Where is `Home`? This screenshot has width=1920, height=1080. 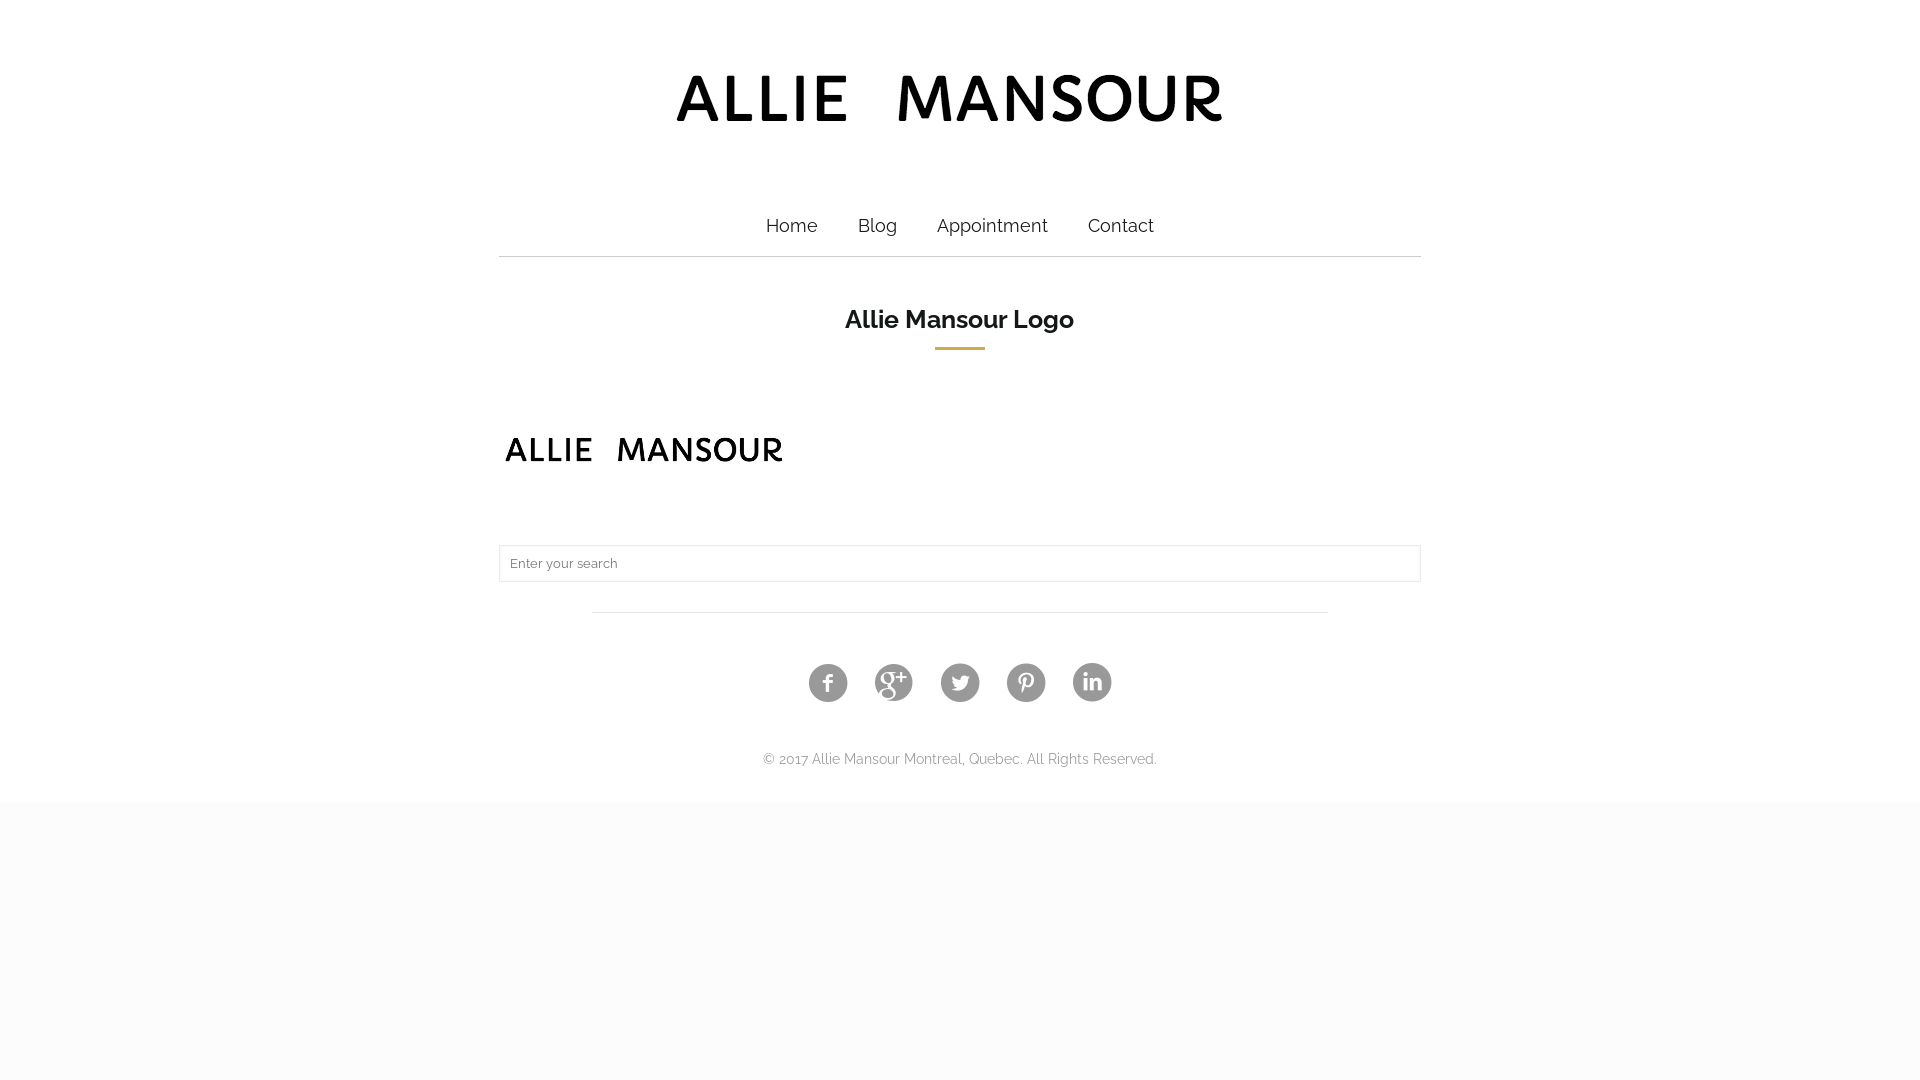
Home is located at coordinates (792, 226).